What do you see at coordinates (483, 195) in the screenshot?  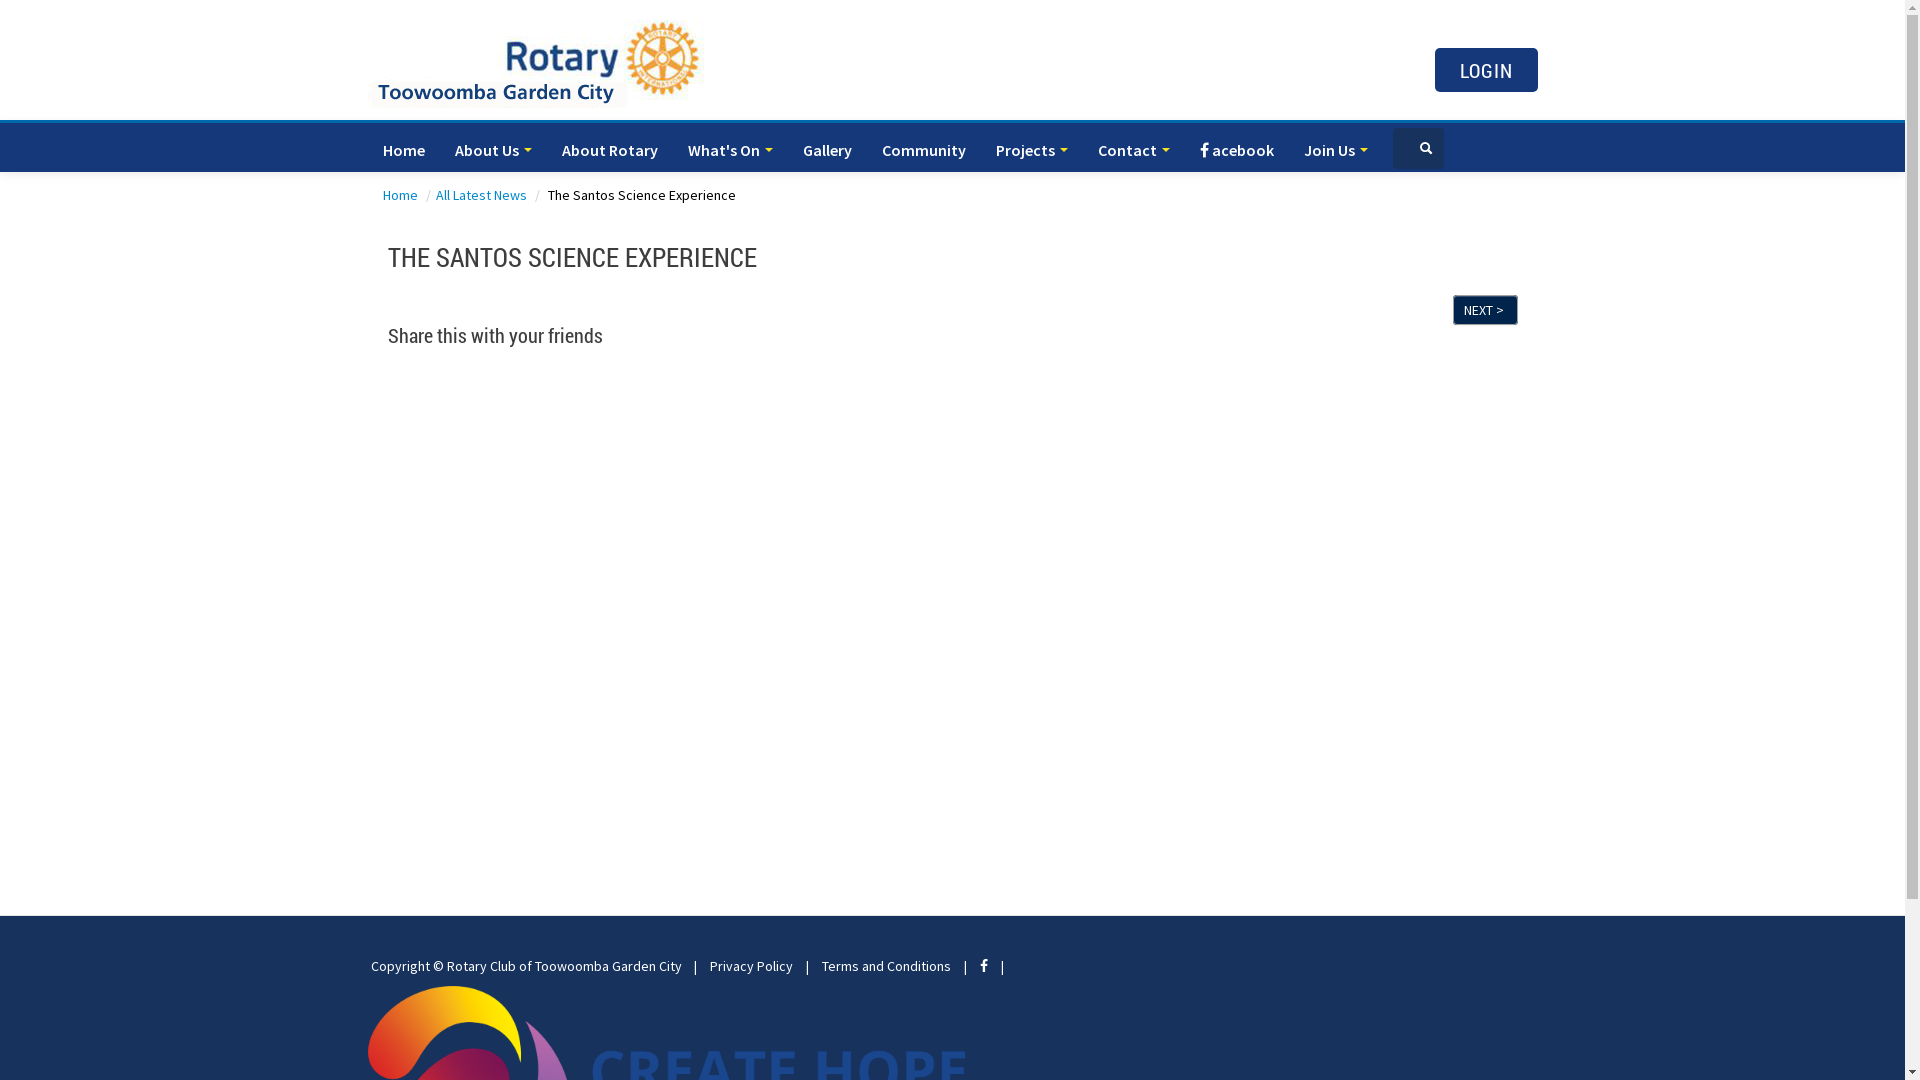 I see `All Latest News` at bounding box center [483, 195].